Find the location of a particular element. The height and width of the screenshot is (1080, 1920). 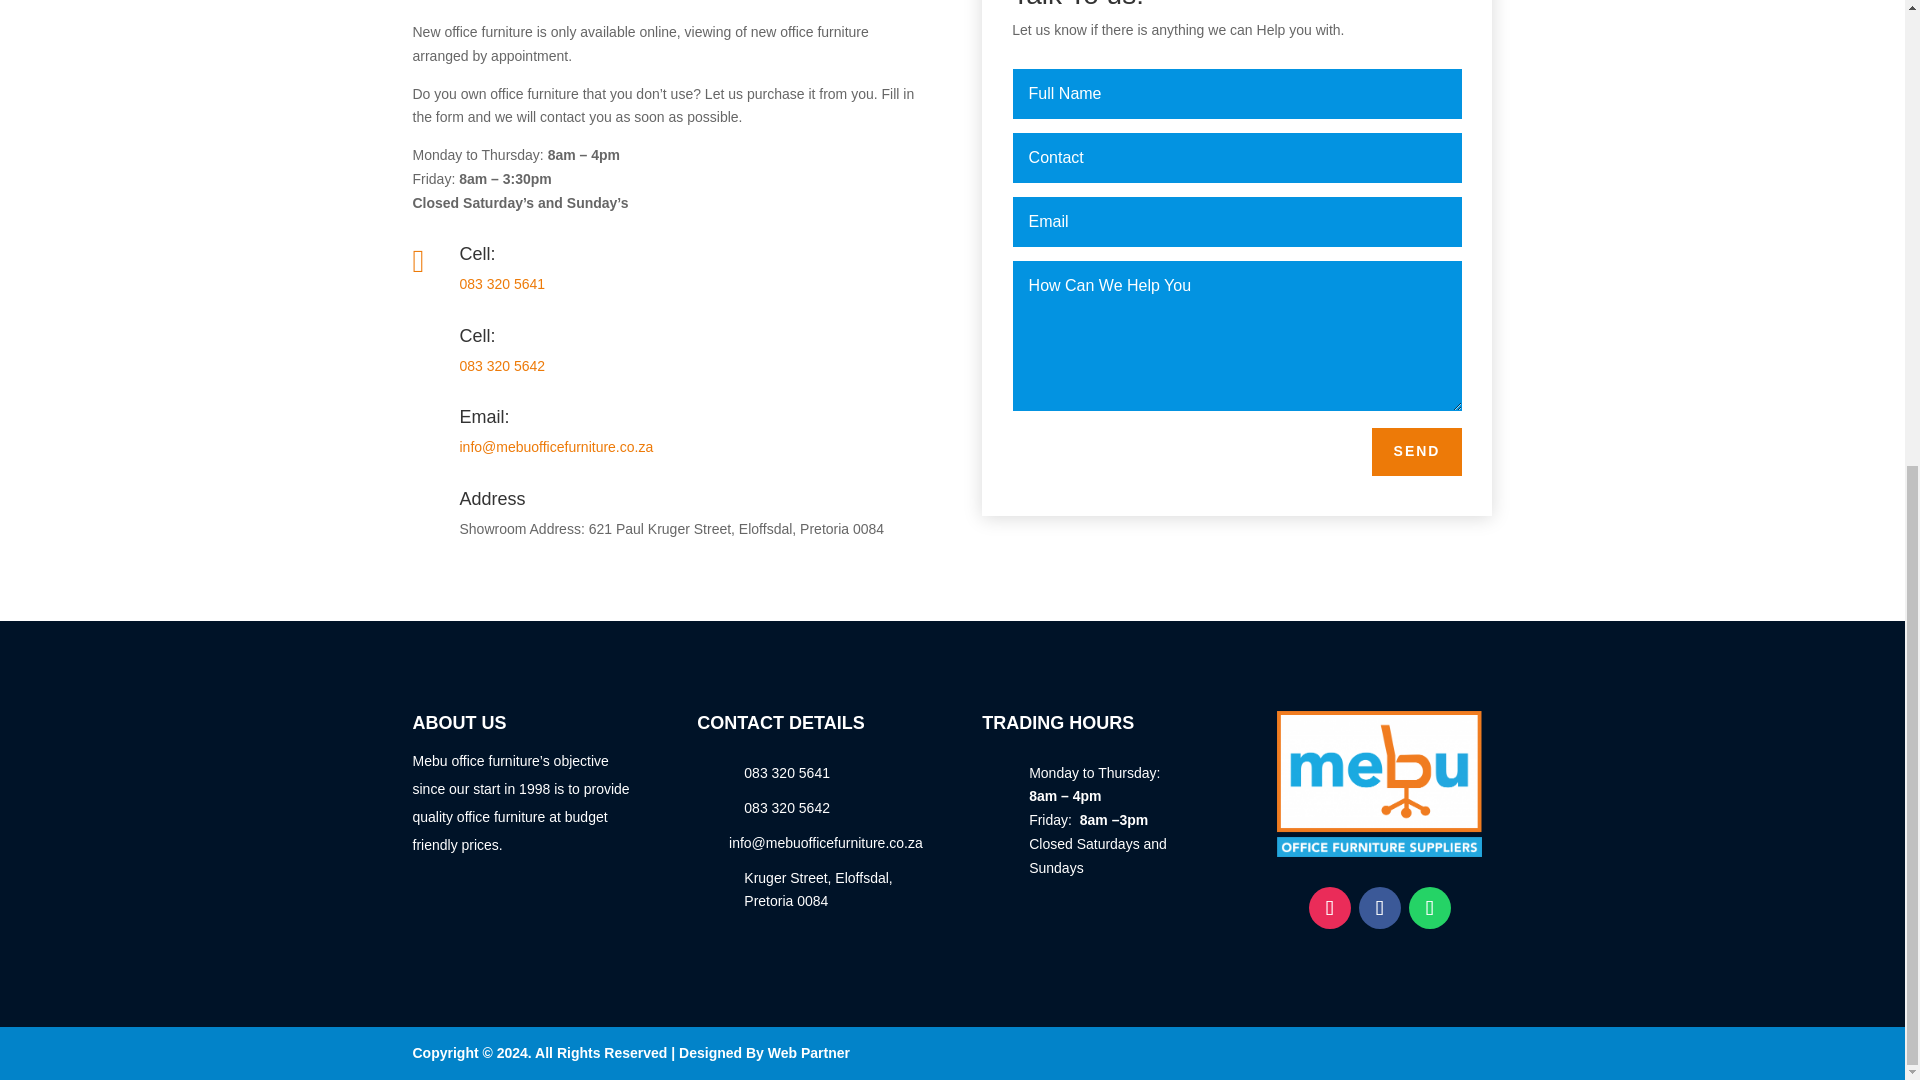

Only letters allowed. is located at coordinates (1238, 94).